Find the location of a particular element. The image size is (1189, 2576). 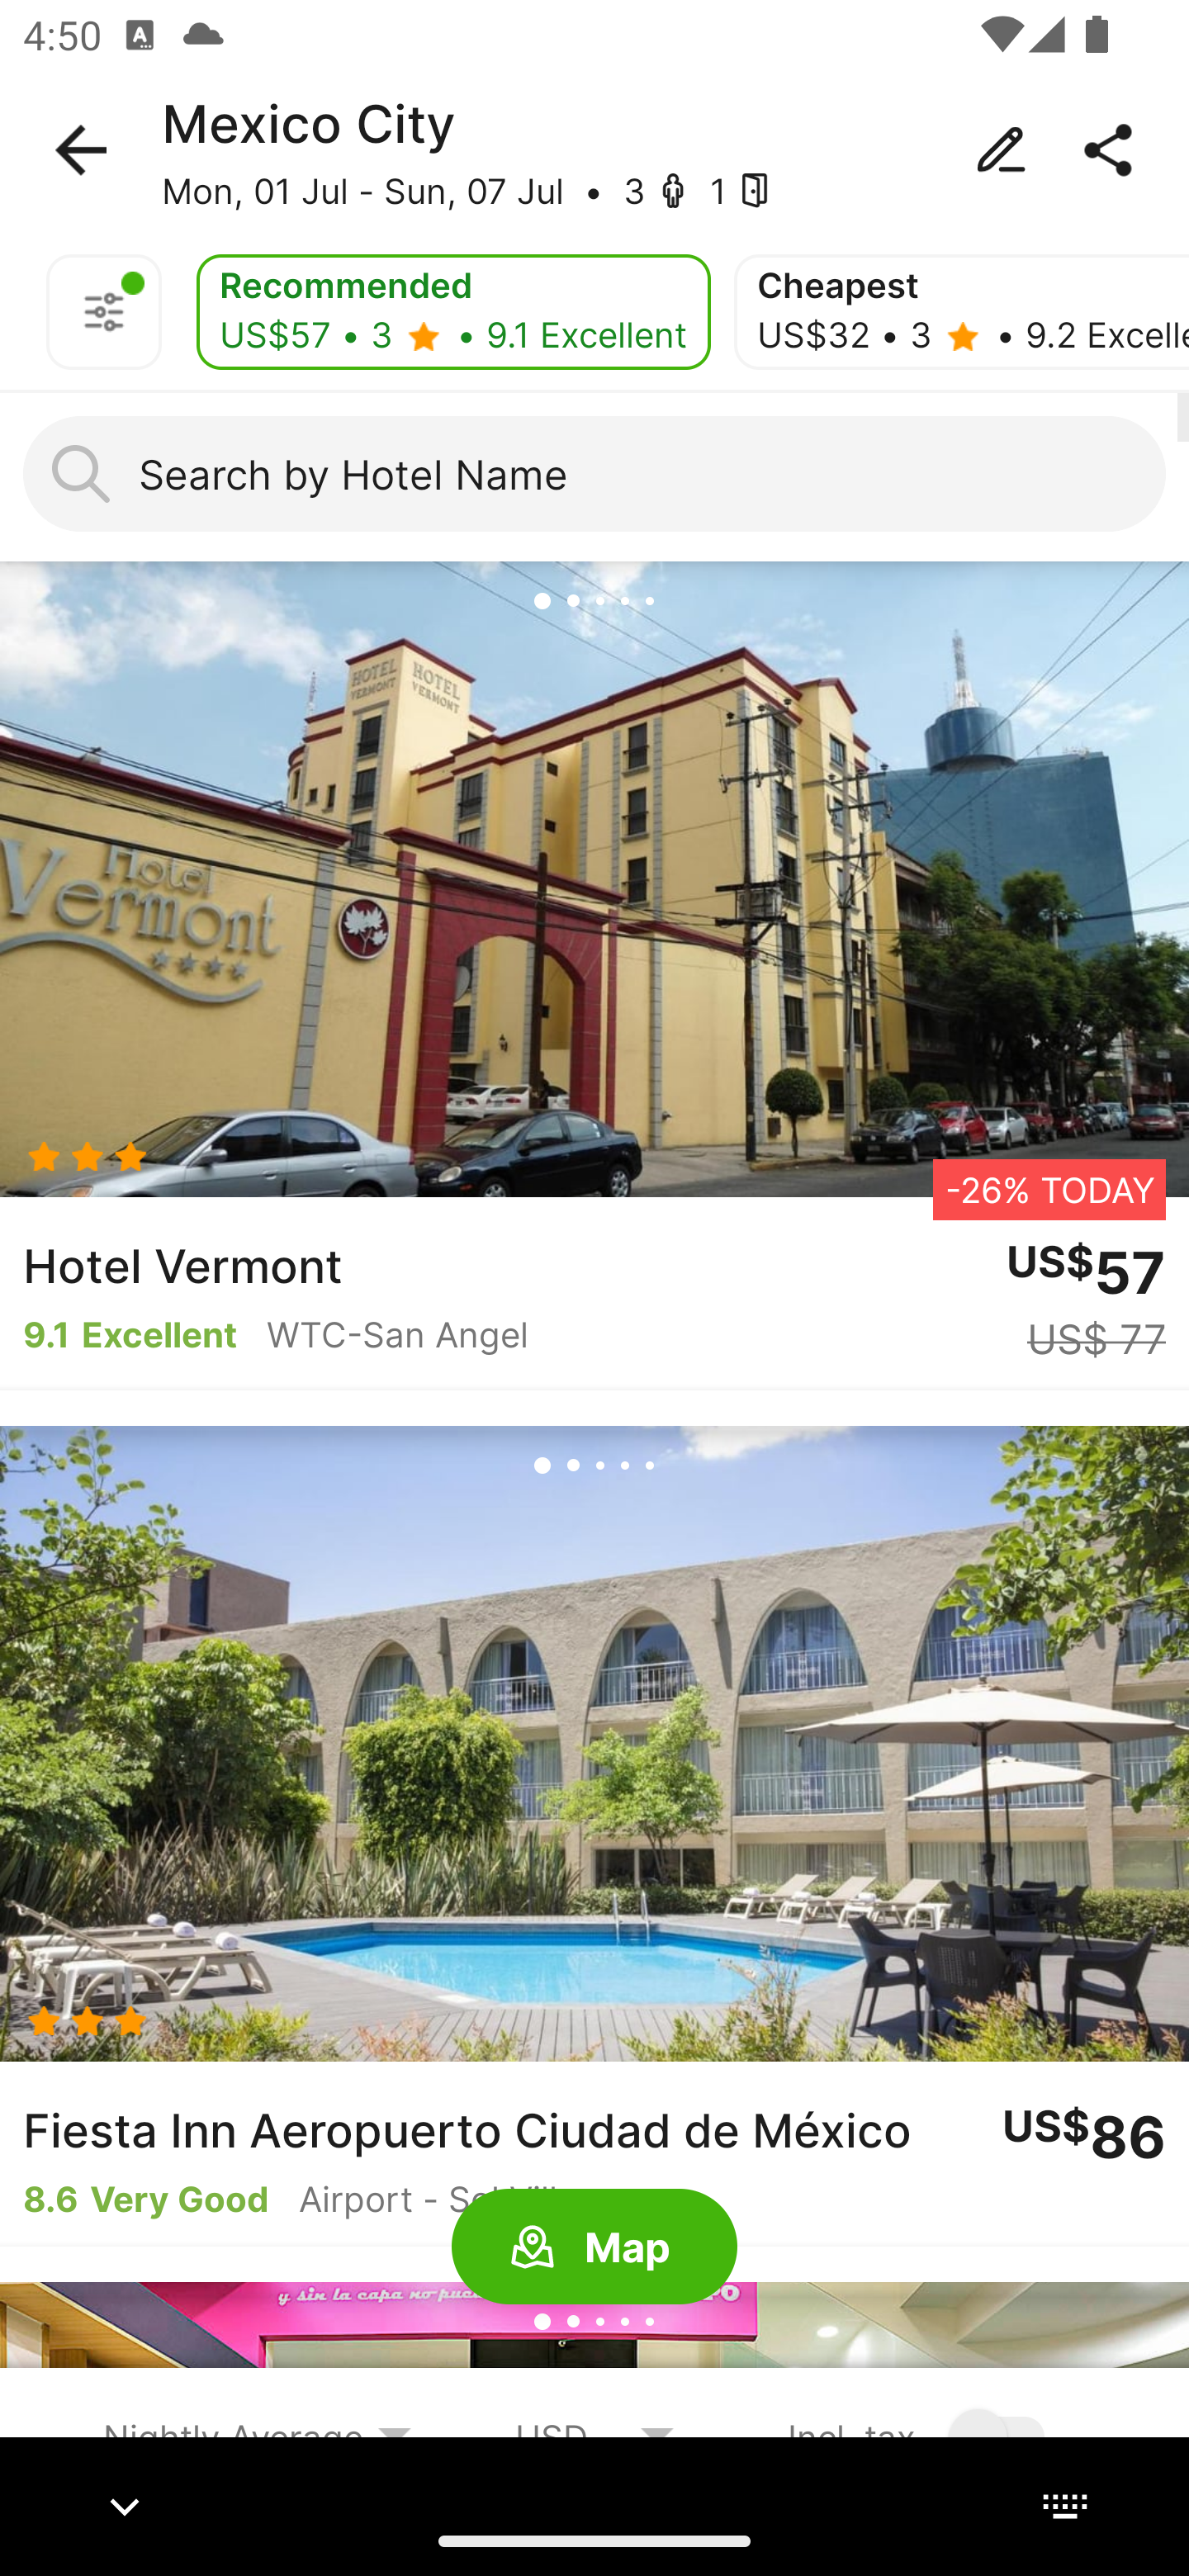

Recommended  US$57  • 3 - • 9.1 Excellent is located at coordinates (453, 312).